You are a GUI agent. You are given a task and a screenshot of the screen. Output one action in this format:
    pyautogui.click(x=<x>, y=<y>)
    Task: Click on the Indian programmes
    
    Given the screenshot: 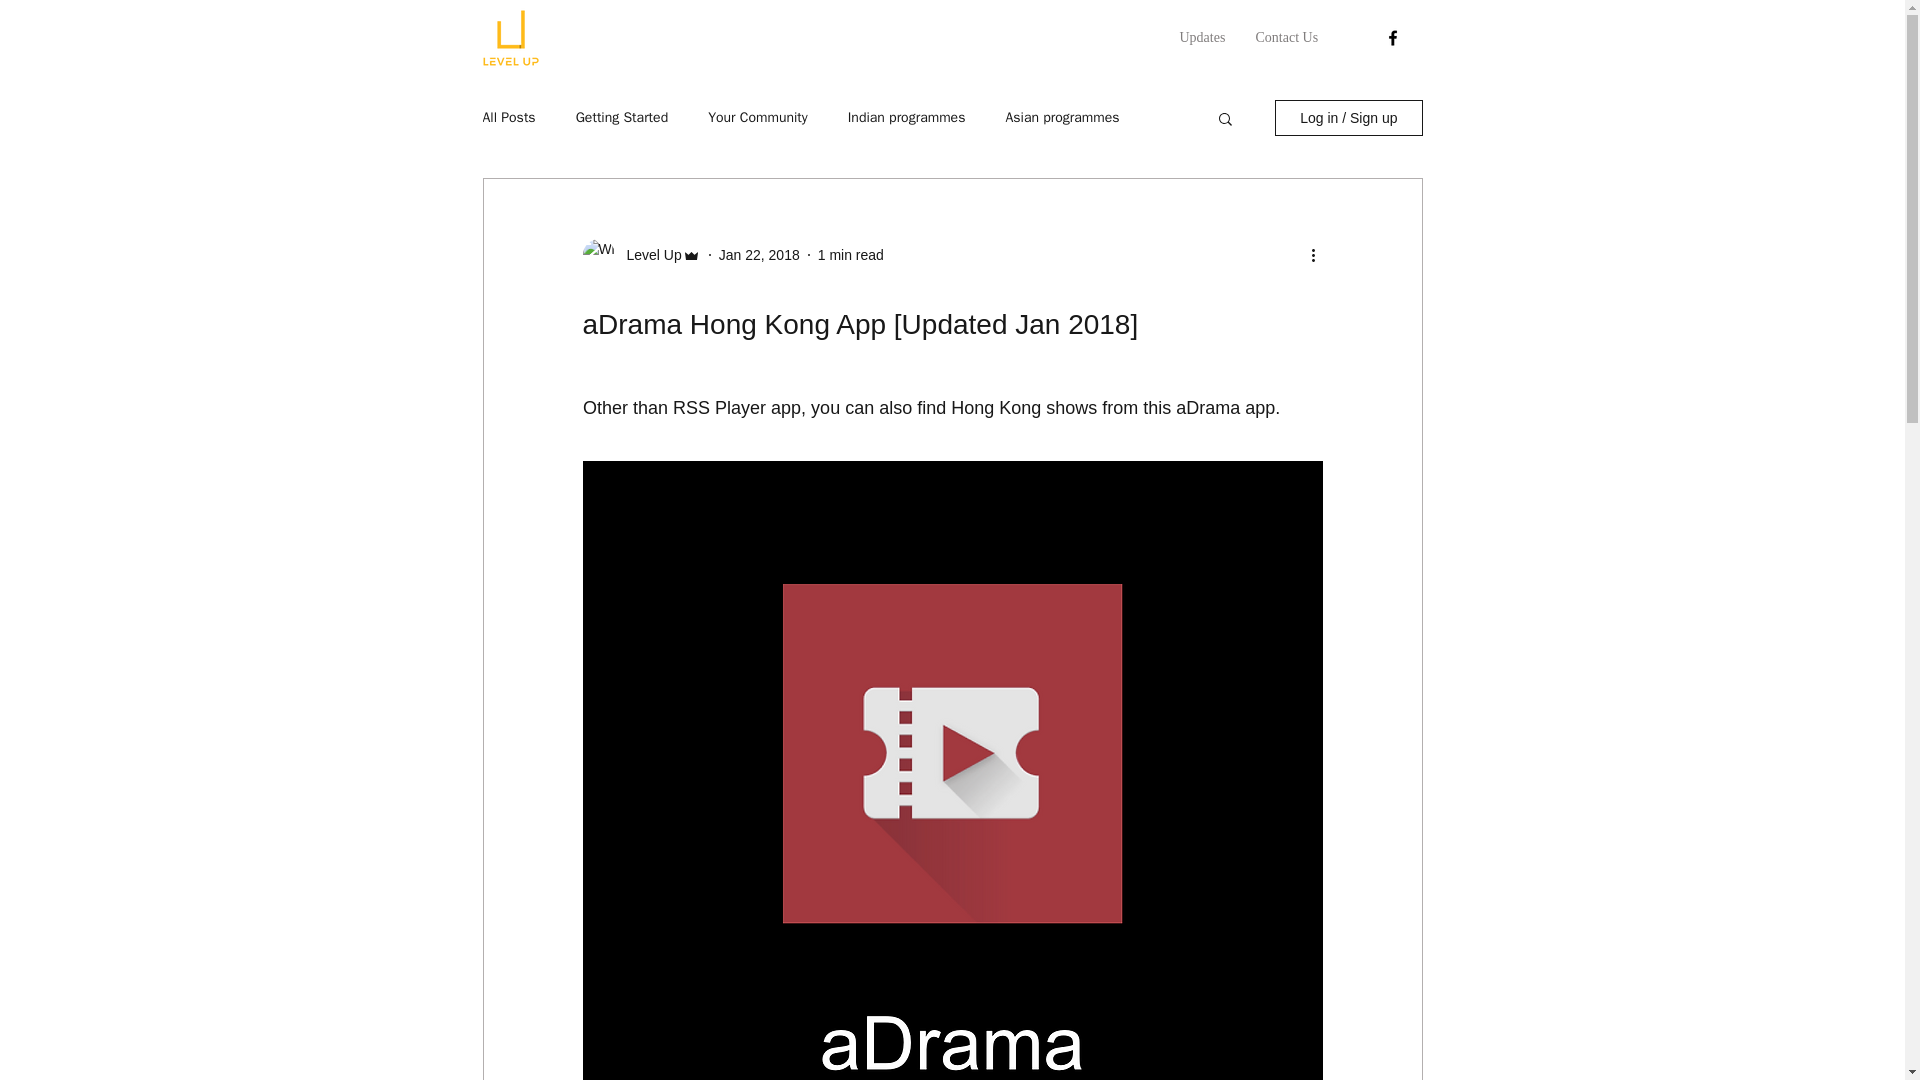 What is the action you would take?
    pyautogui.click(x=906, y=118)
    